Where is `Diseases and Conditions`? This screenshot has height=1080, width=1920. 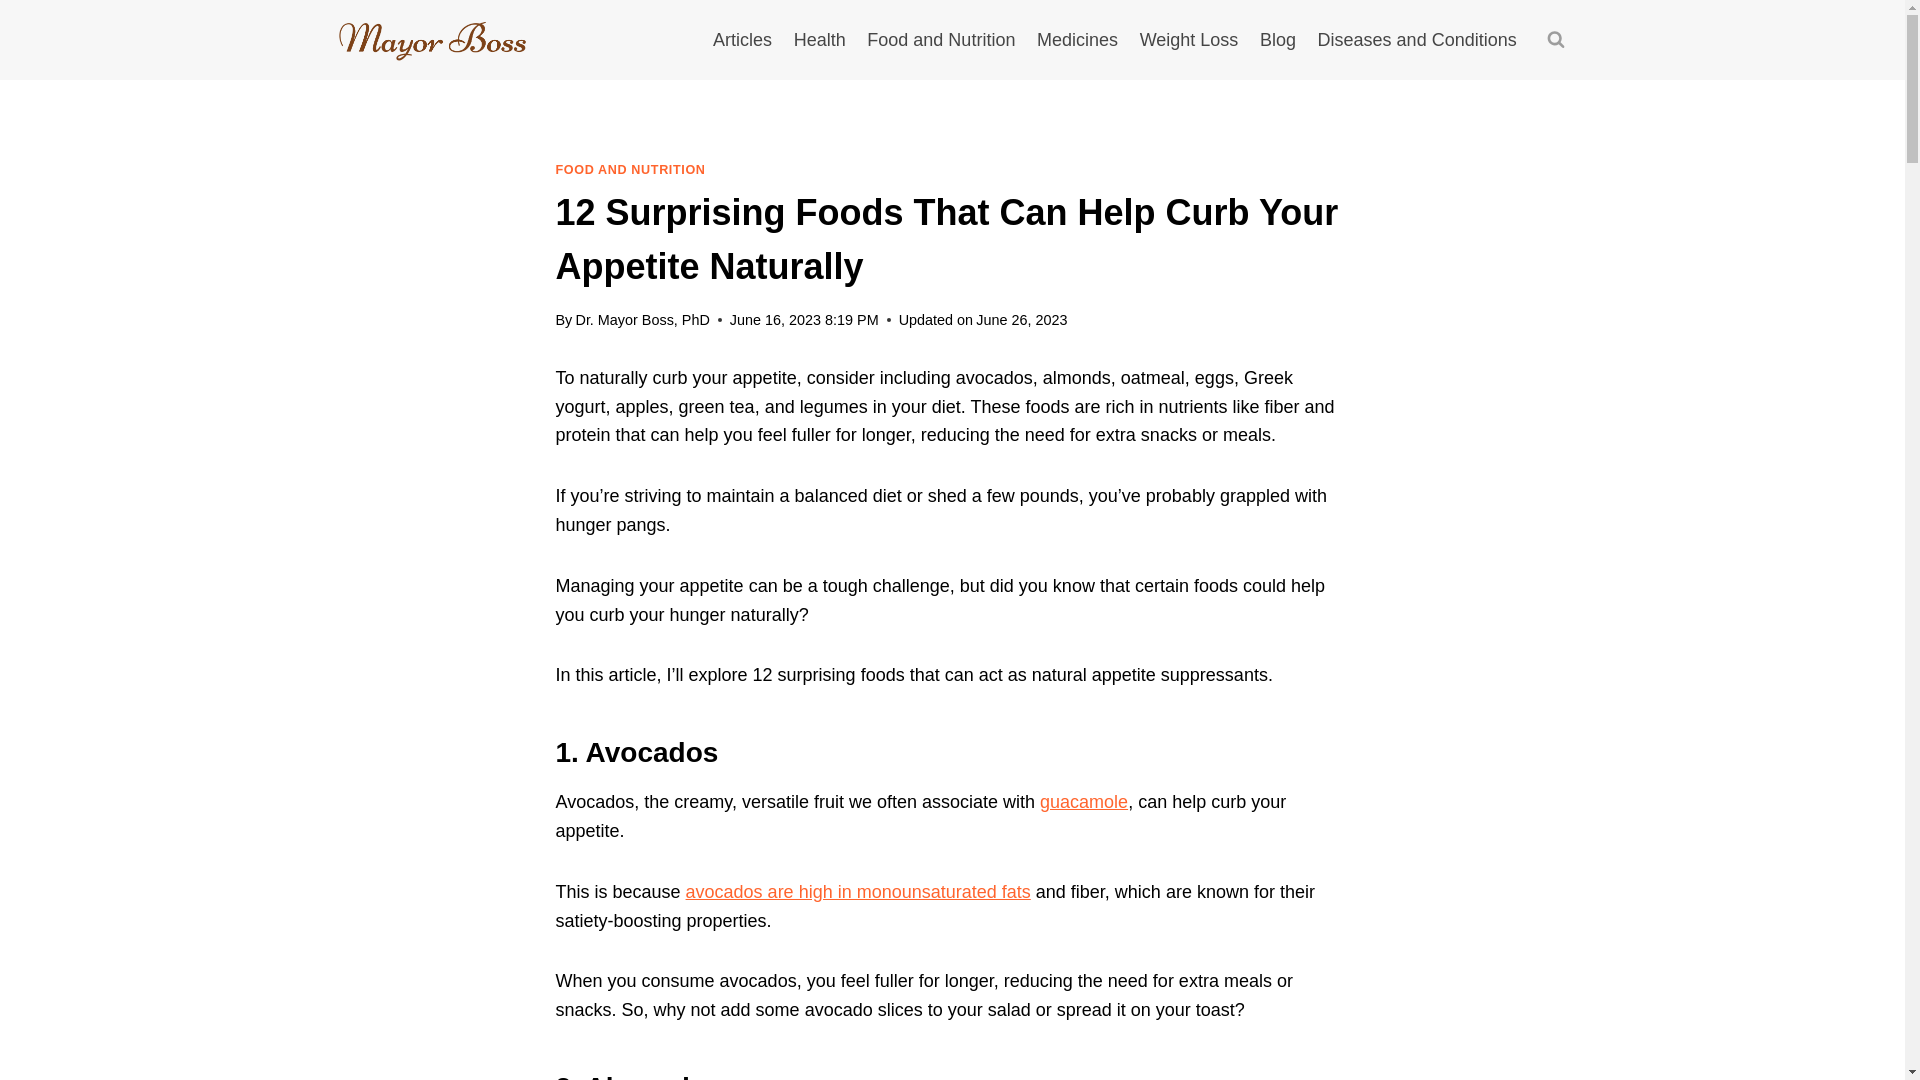
Diseases and Conditions is located at coordinates (1418, 40).